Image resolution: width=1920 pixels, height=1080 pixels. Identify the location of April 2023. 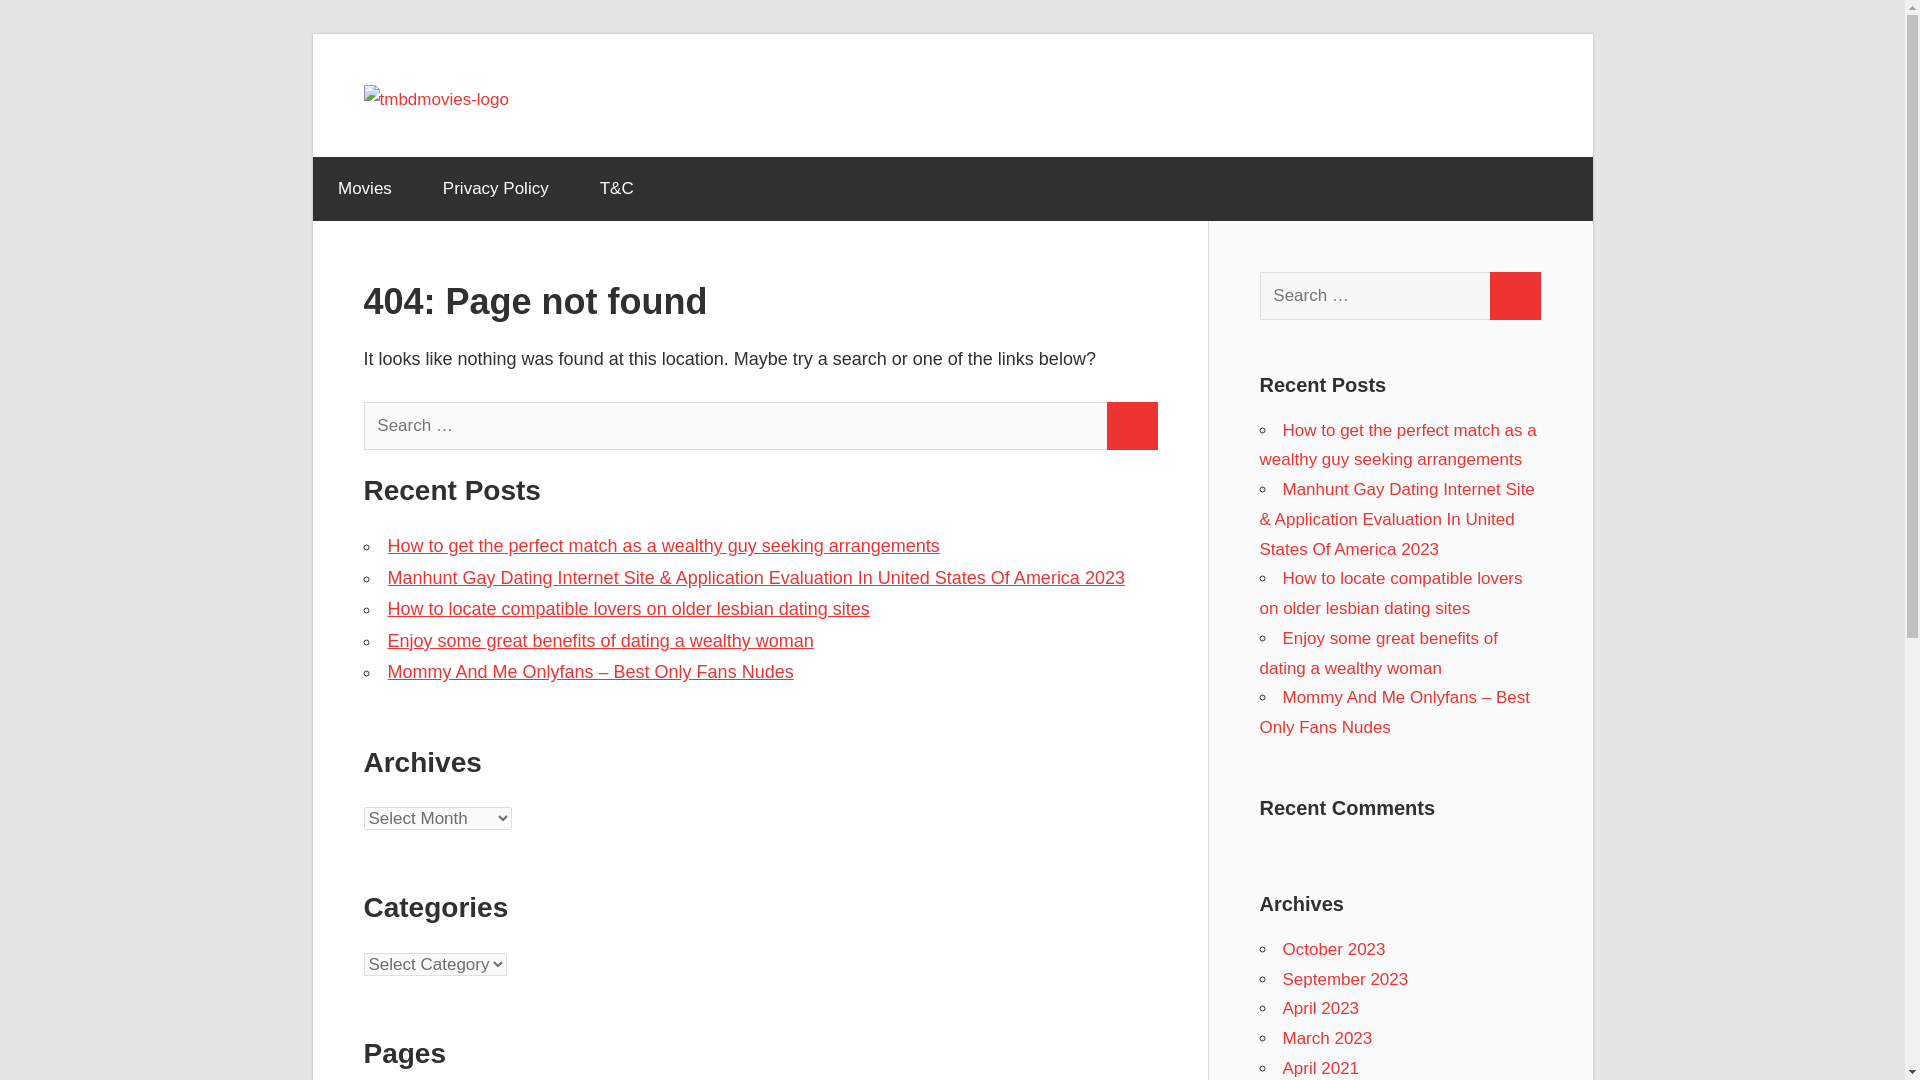
(1320, 1008).